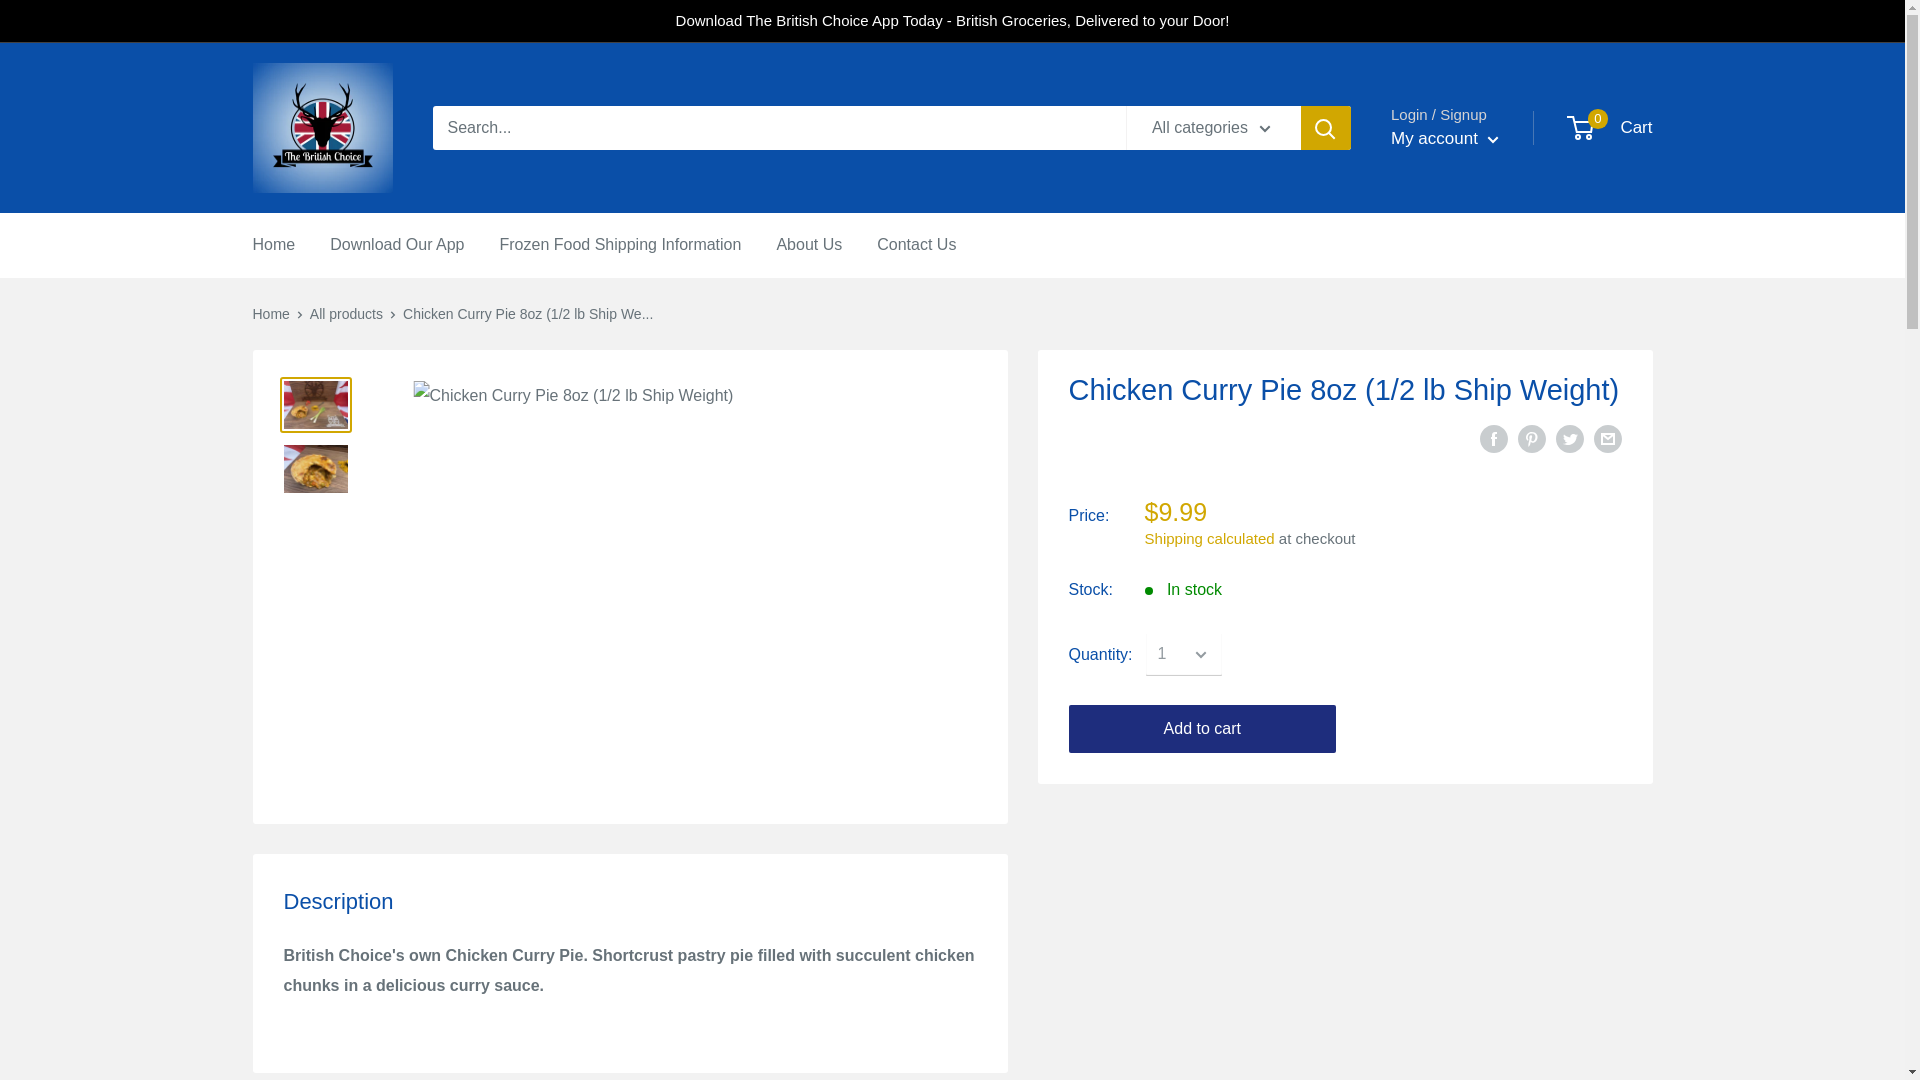  Describe the element at coordinates (1444, 139) in the screenshot. I see `My account` at that location.